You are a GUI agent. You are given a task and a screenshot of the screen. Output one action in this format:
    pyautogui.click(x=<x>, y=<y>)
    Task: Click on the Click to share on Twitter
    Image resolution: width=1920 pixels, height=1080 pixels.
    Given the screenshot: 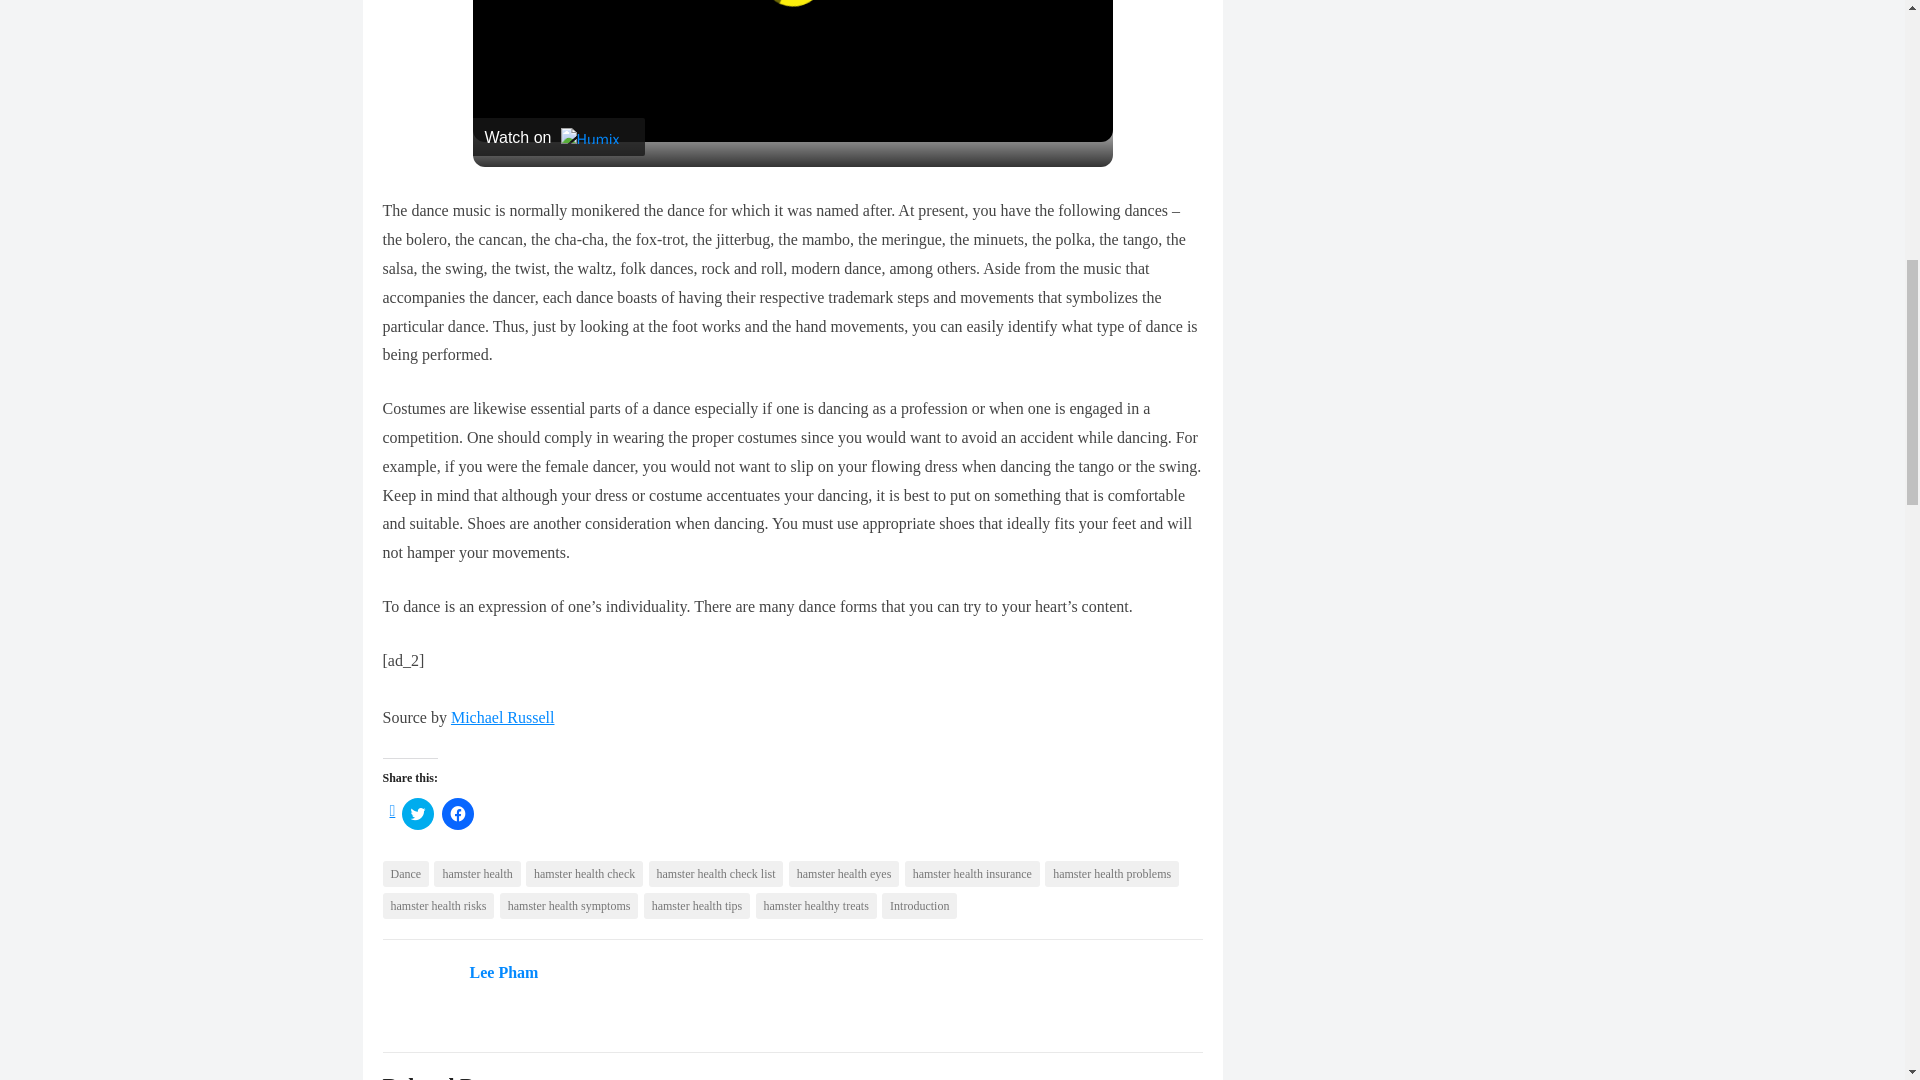 What is the action you would take?
    pyautogui.click(x=417, y=814)
    